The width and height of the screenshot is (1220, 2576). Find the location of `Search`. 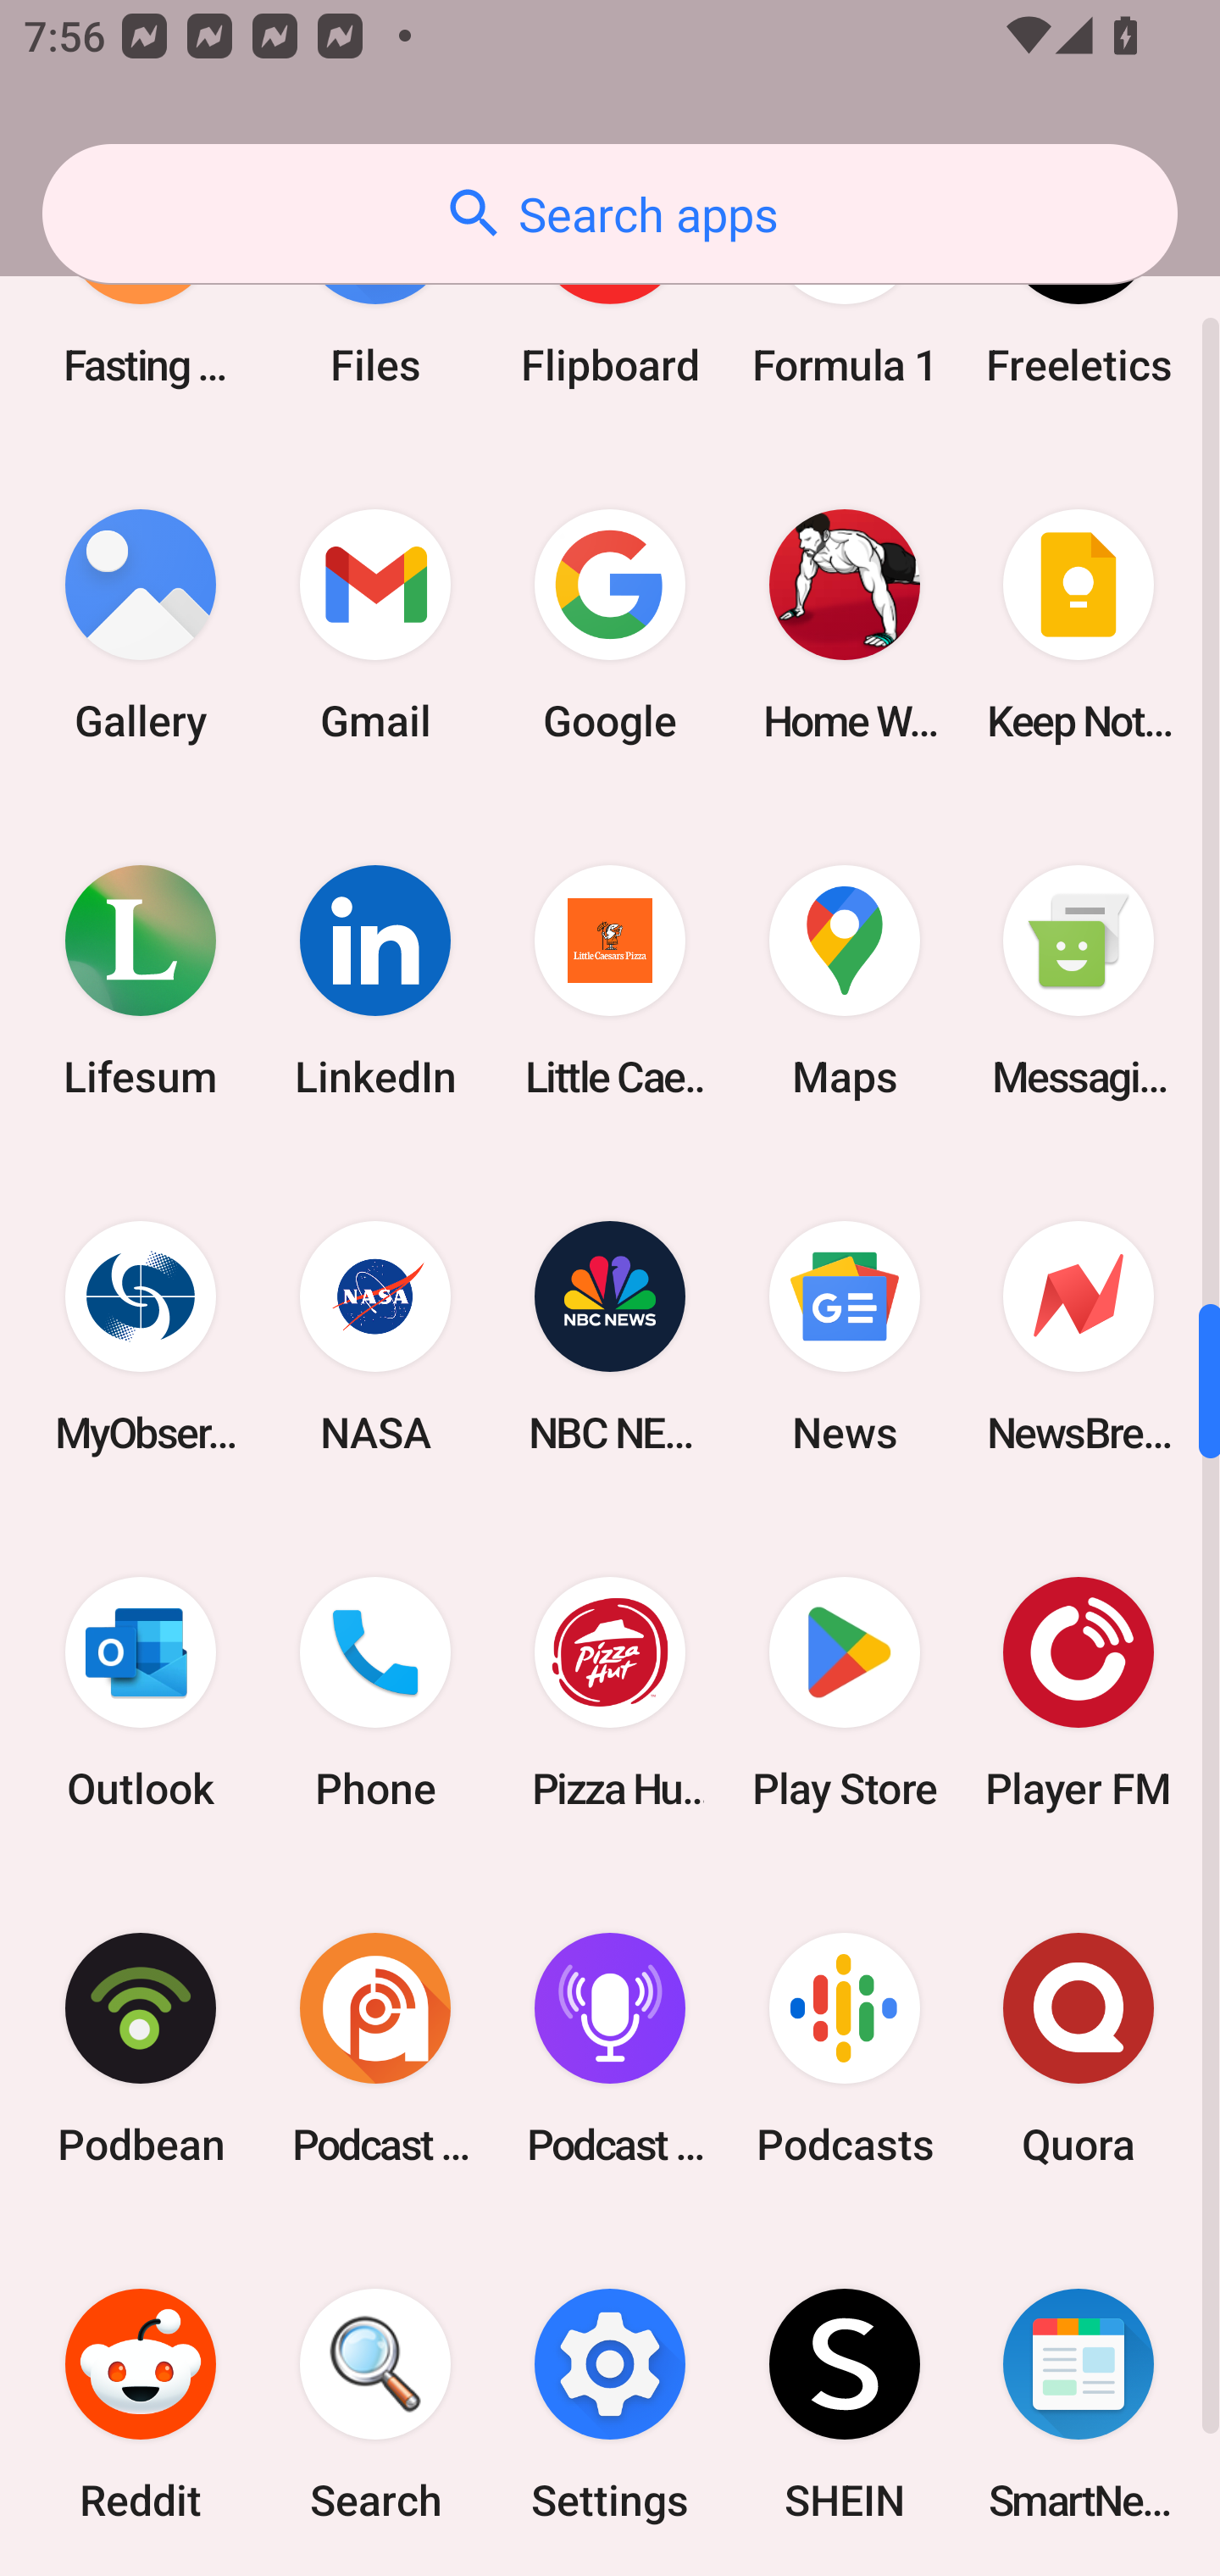

Search is located at coordinates (375, 2401).